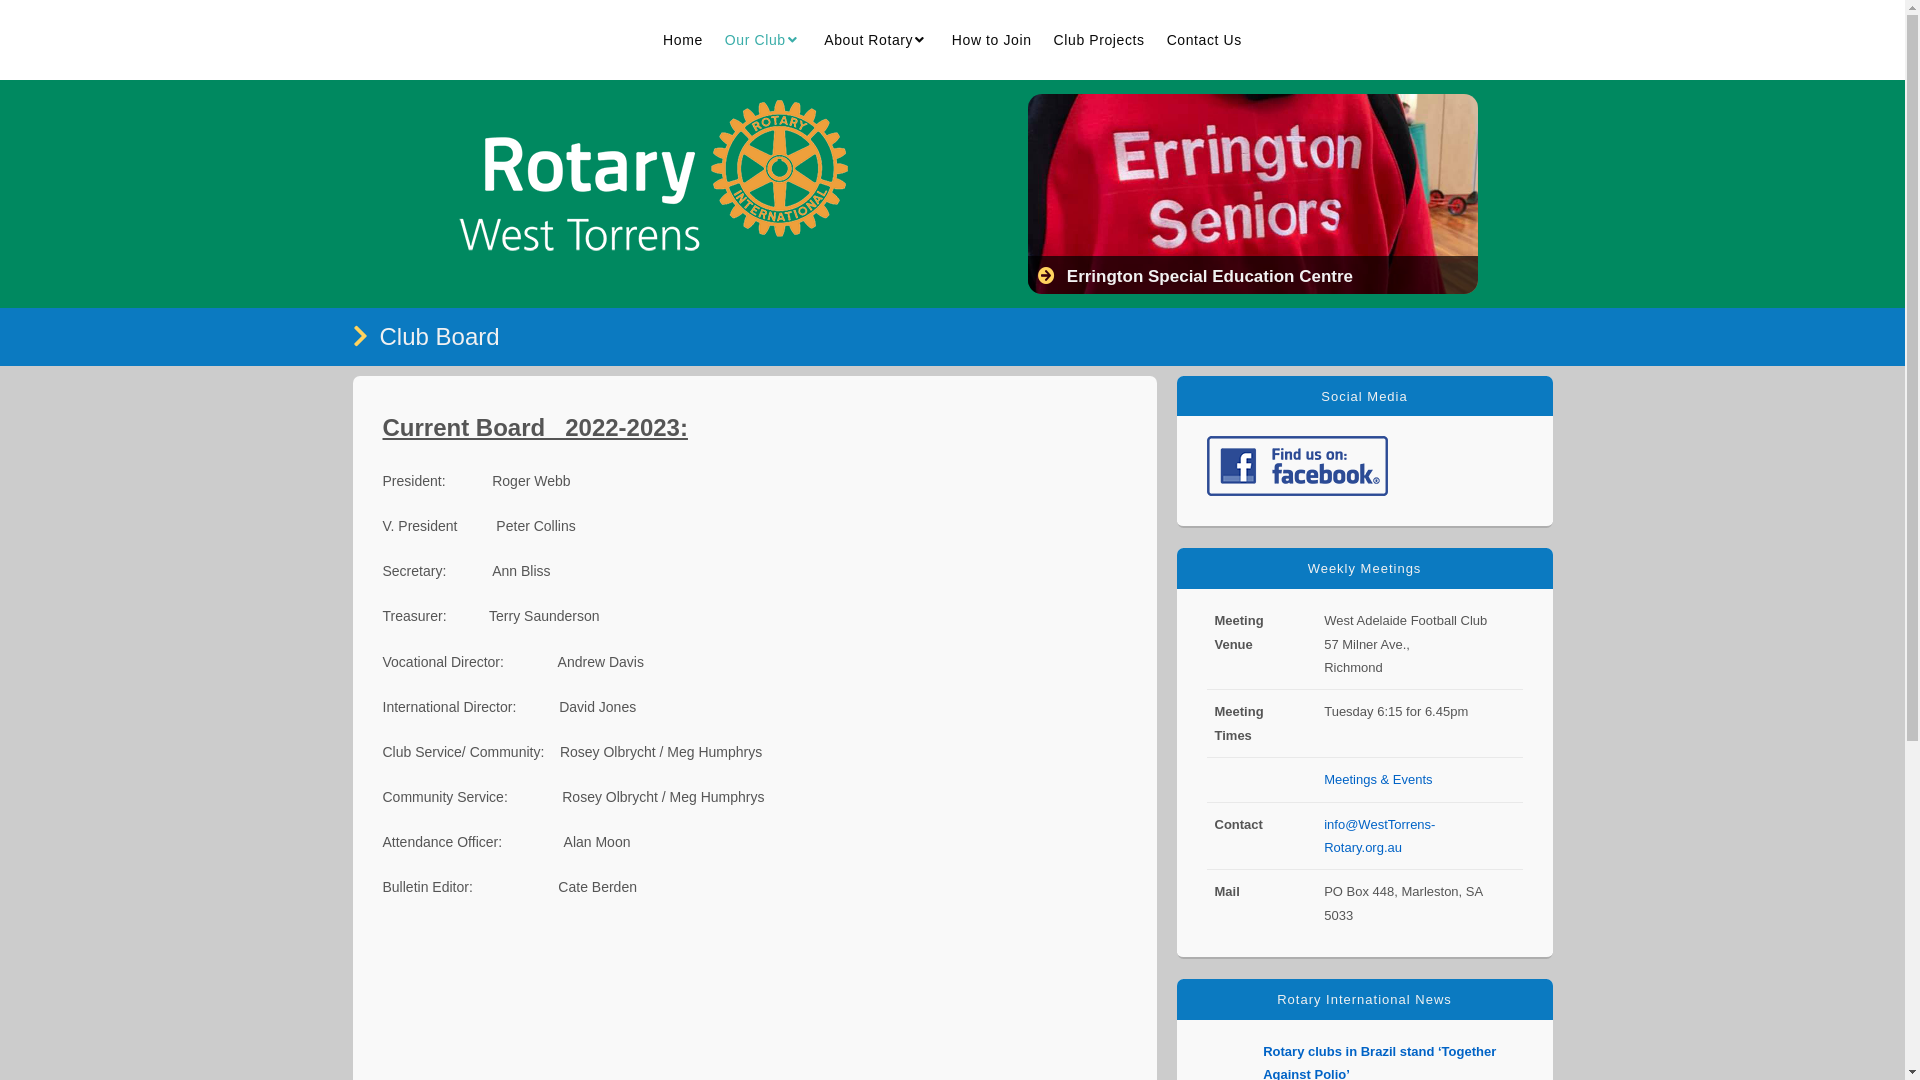  I want to click on Club Projects, so click(1100, 40).